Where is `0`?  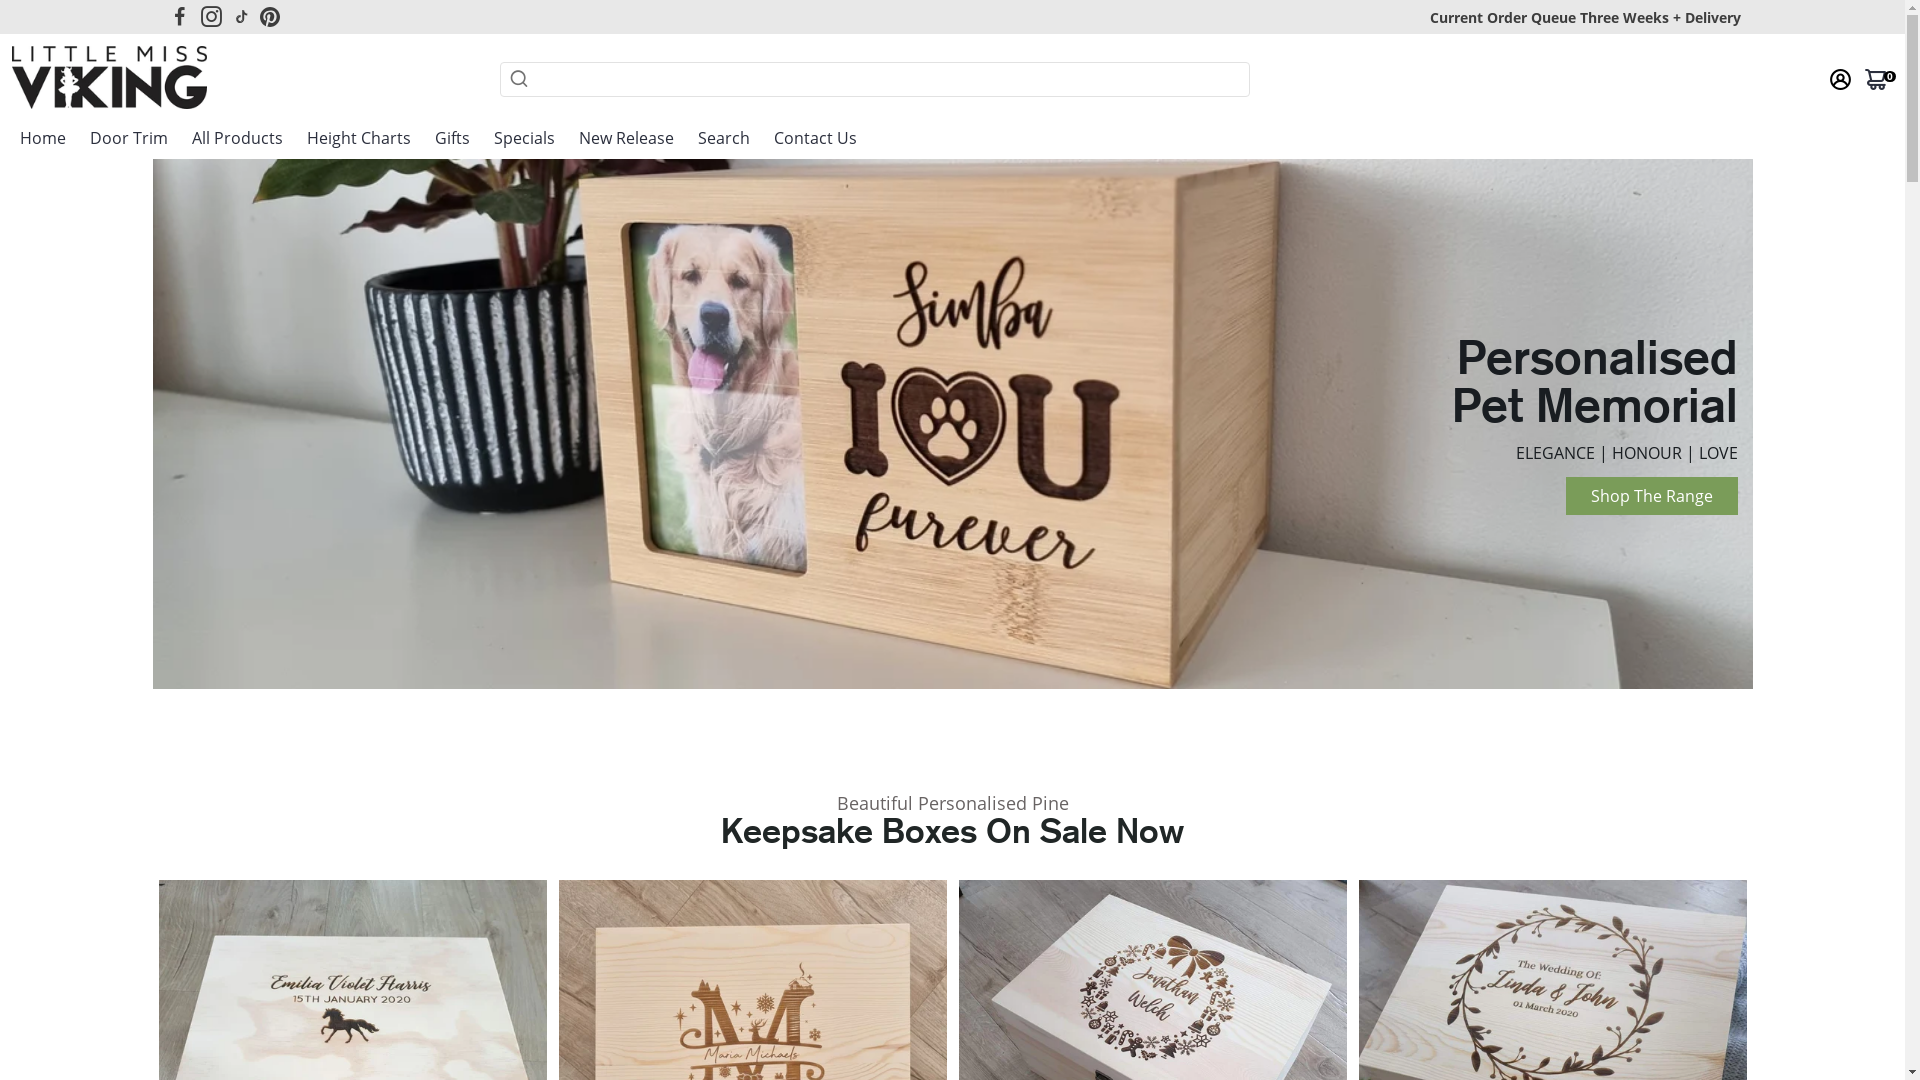 0 is located at coordinates (1876, 79).